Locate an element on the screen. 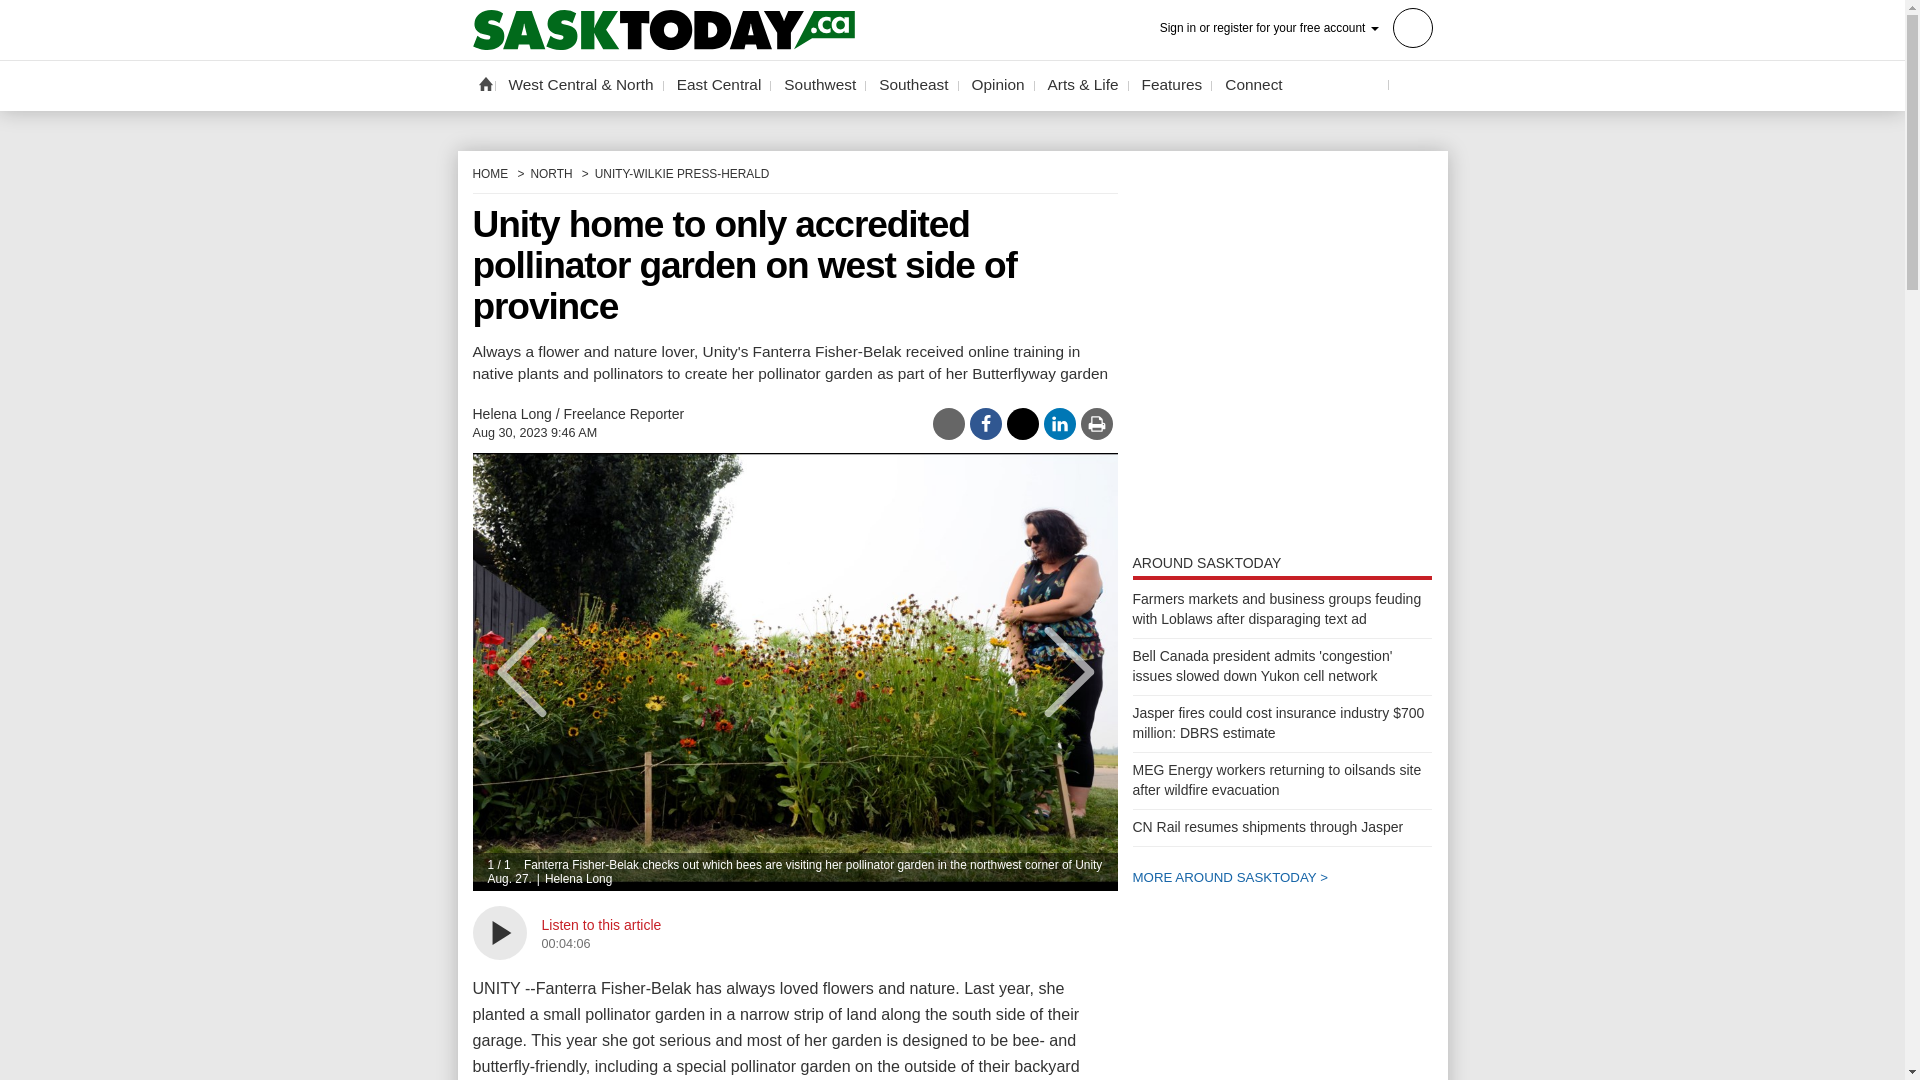  Sign in or register for your free account is located at coordinates (1296, 26).